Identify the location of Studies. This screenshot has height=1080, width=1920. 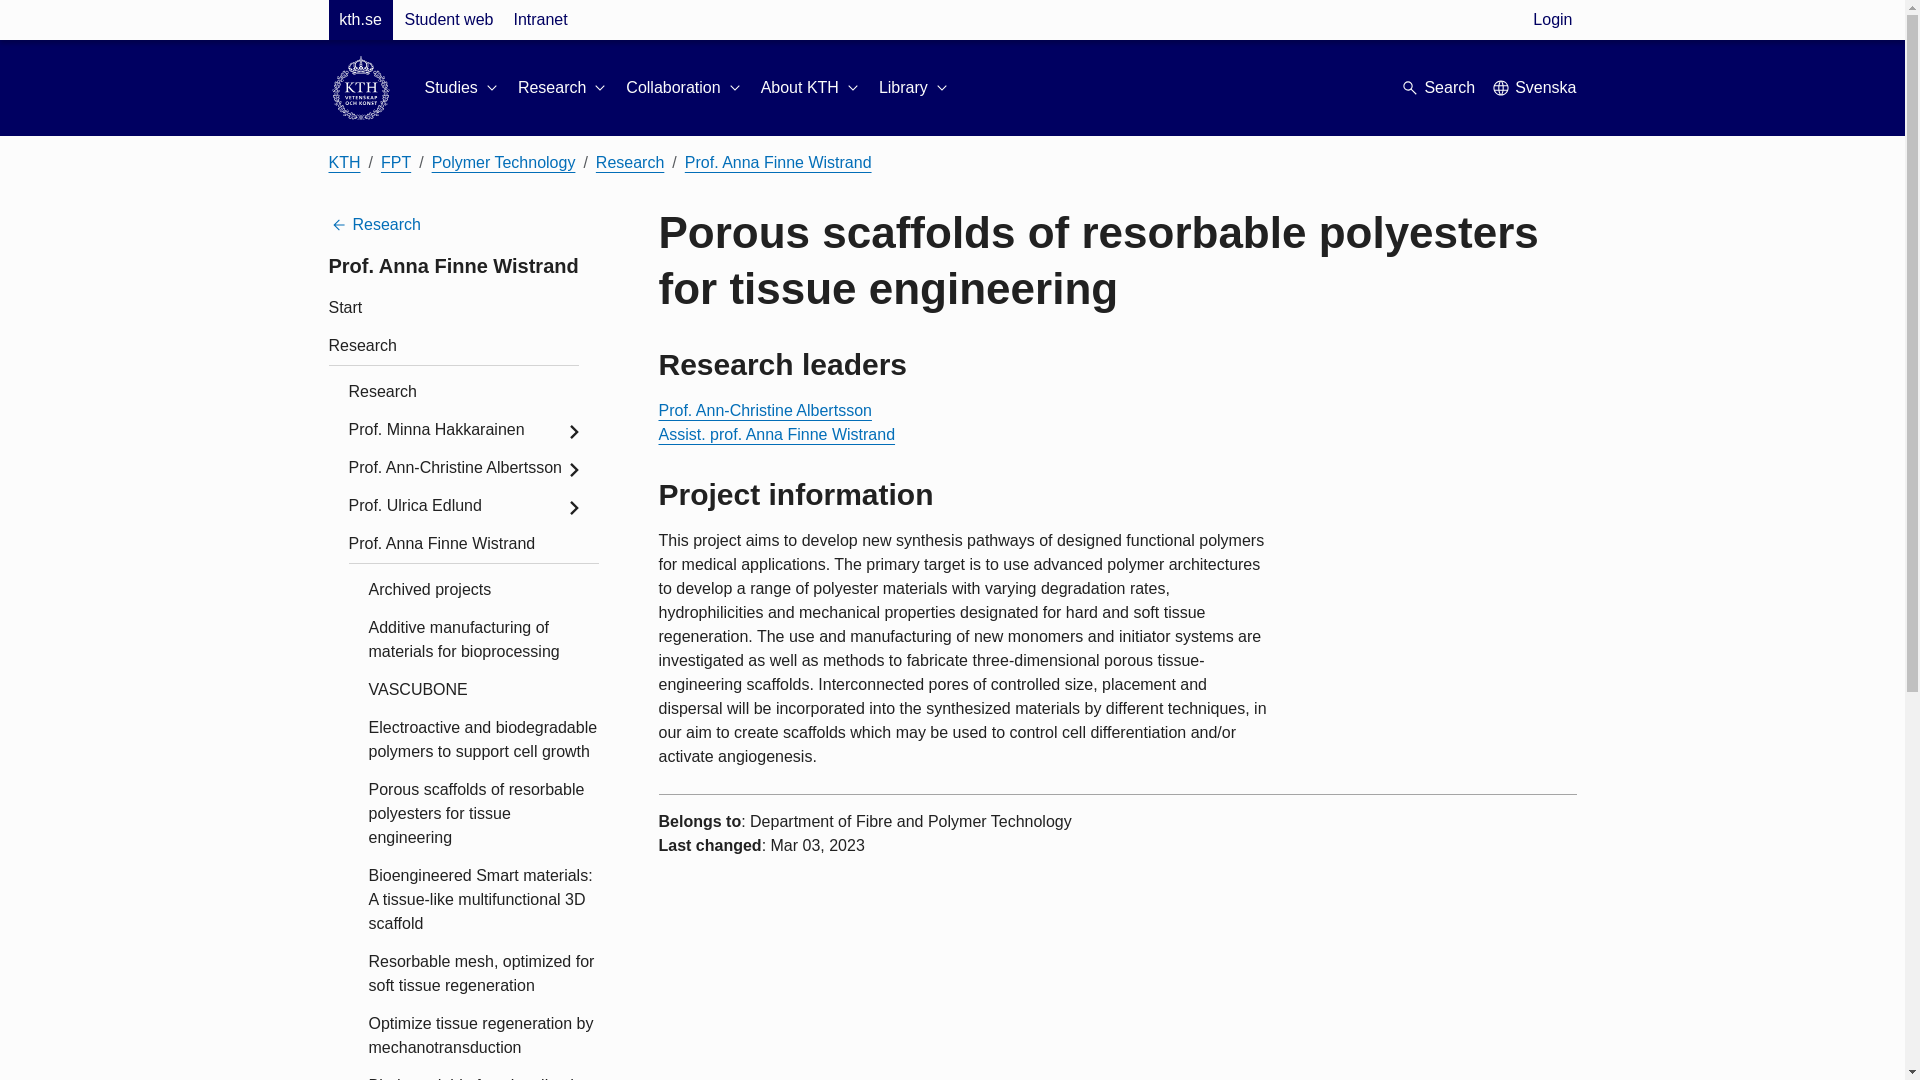
(462, 88).